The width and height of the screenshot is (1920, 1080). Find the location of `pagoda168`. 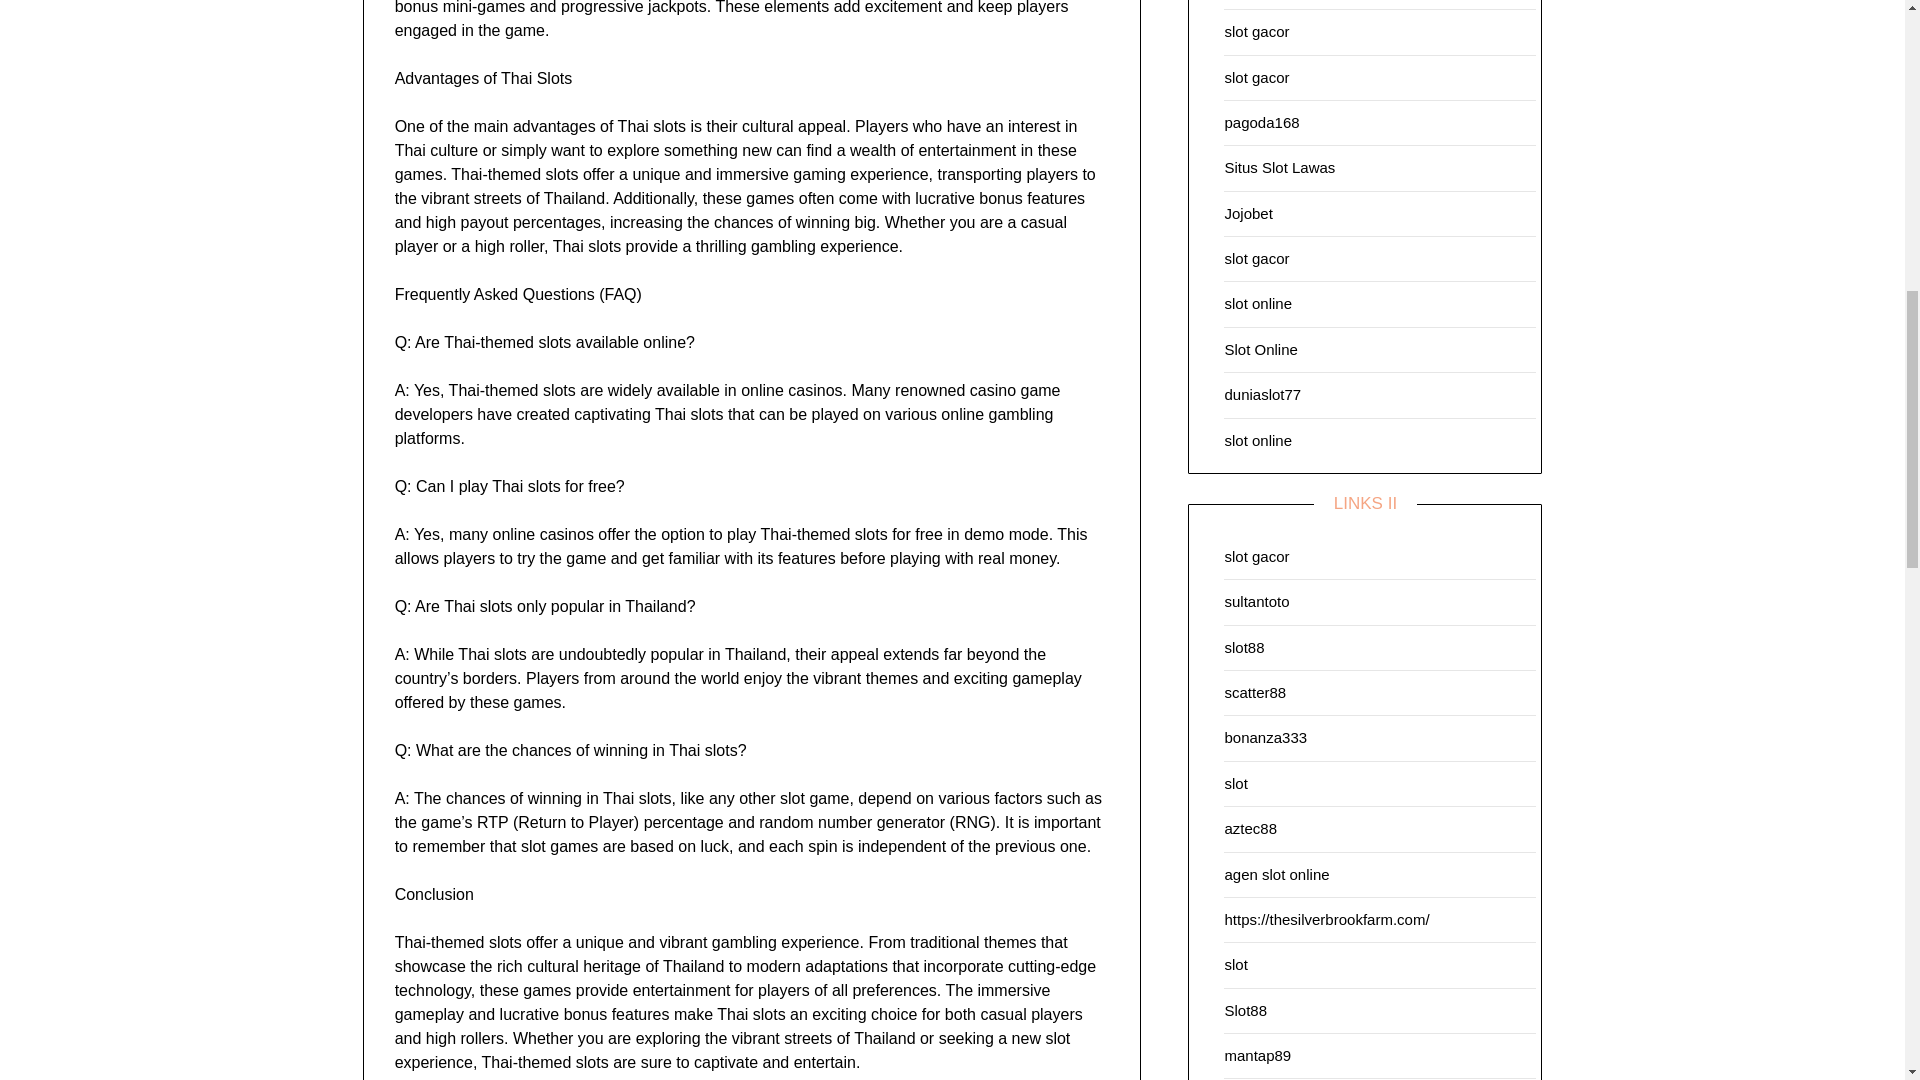

pagoda168 is located at coordinates (1262, 122).